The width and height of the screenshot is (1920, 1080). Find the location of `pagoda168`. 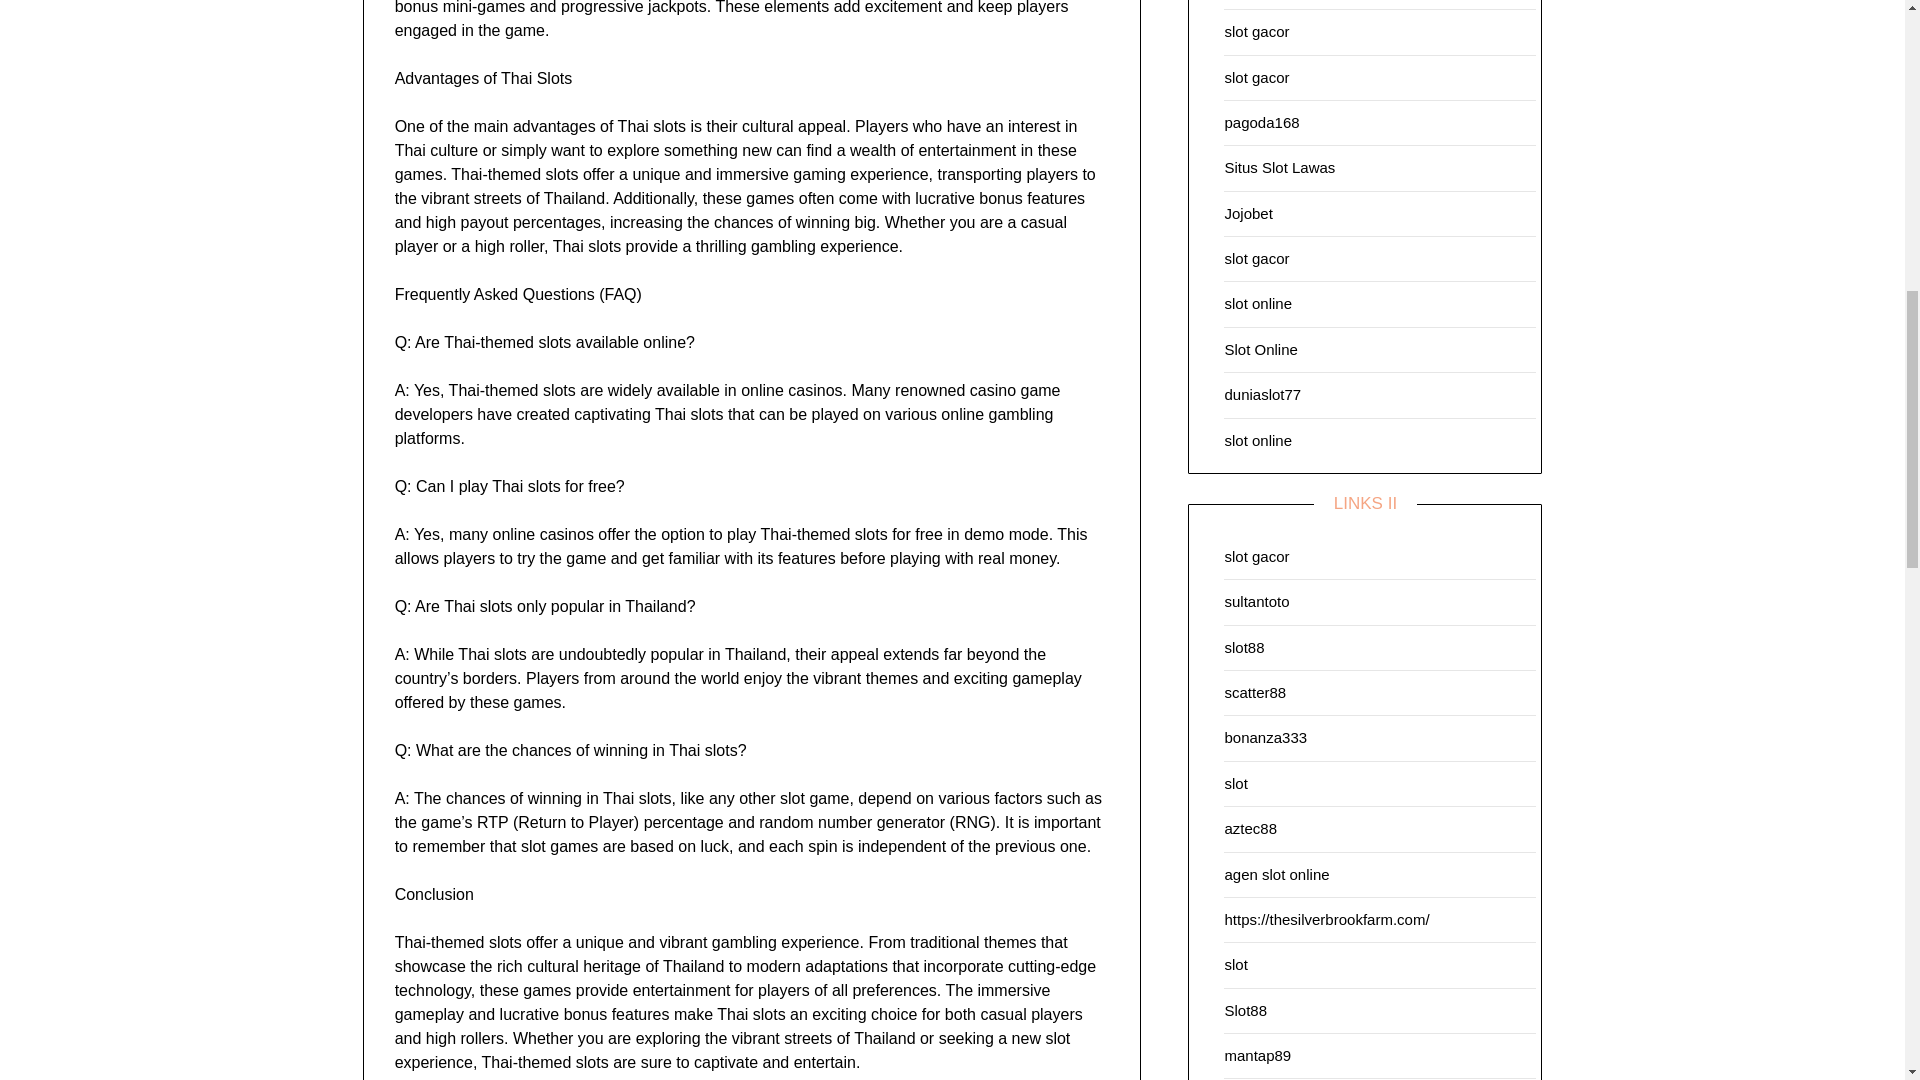

pagoda168 is located at coordinates (1262, 122).